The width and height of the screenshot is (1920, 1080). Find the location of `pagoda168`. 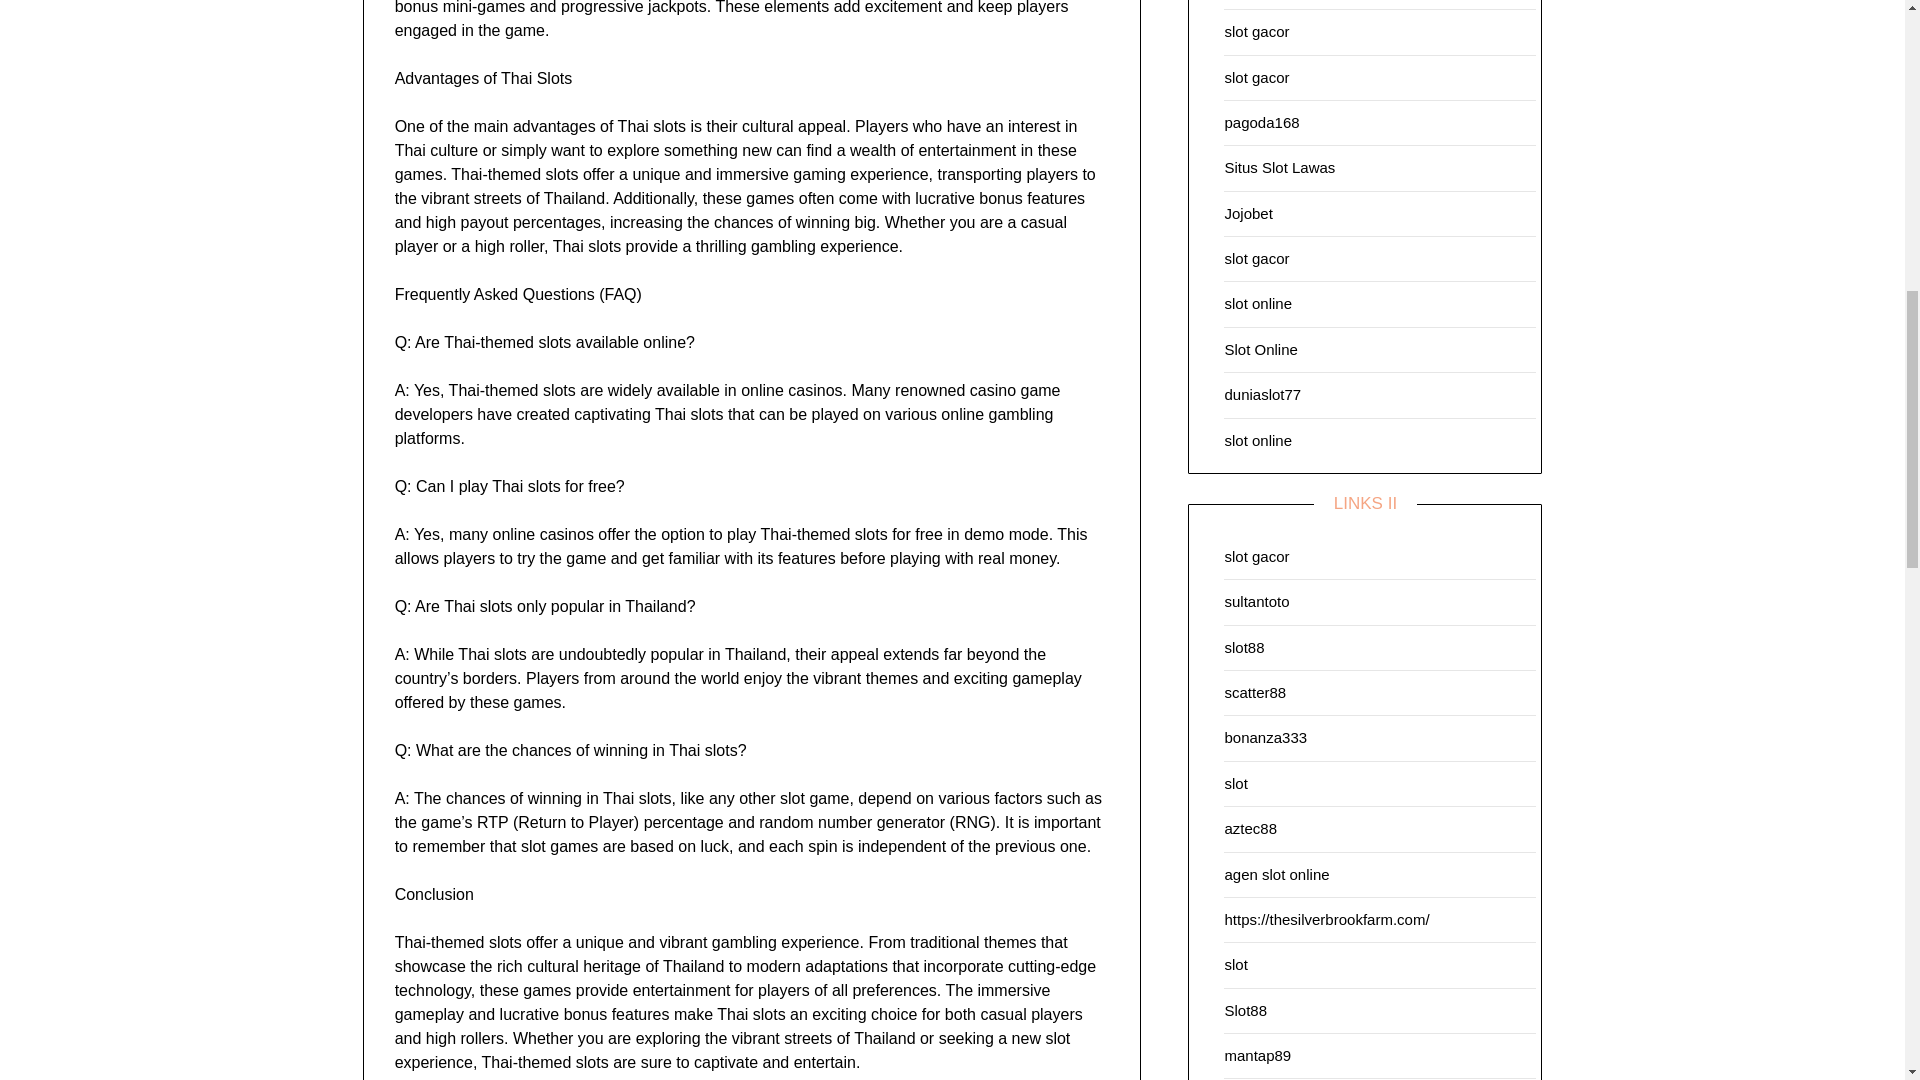

pagoda168 is located at coordinates (1262, 122).